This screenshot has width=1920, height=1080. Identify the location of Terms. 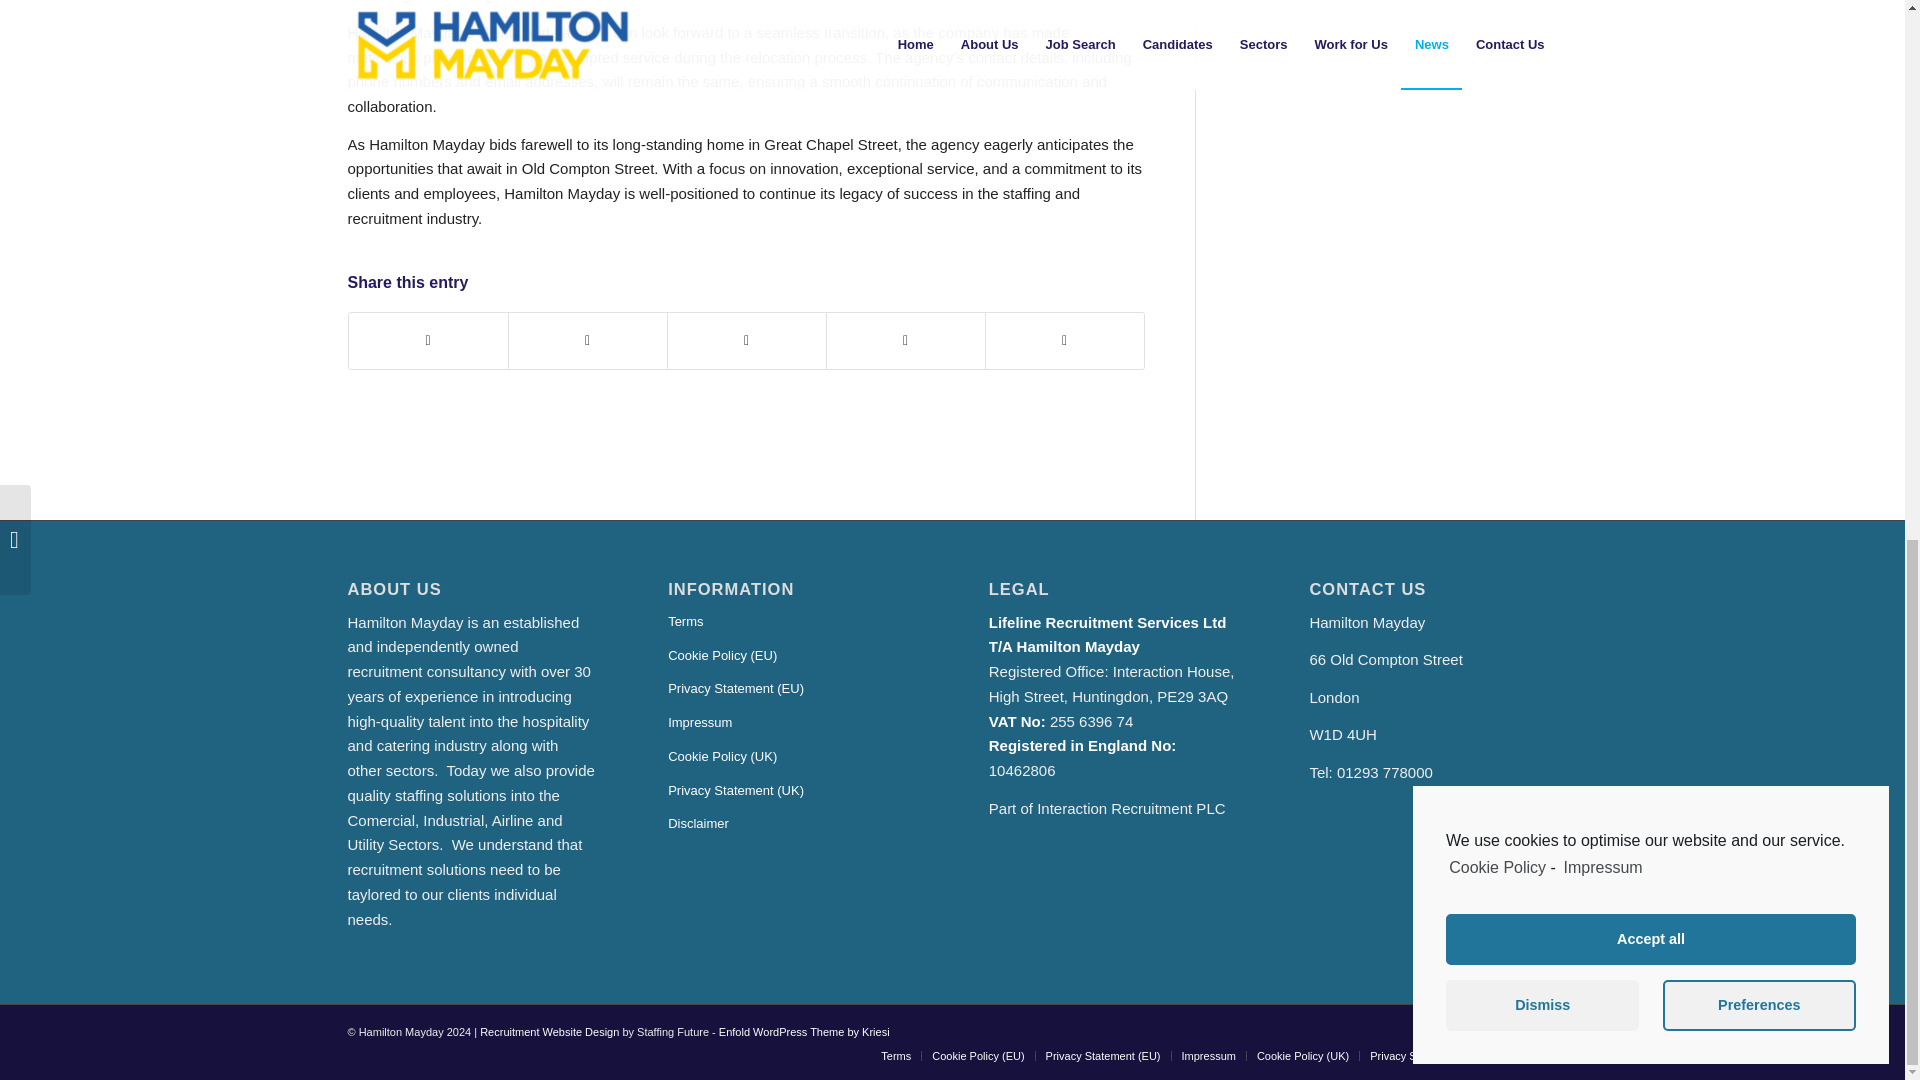
(792, 622).